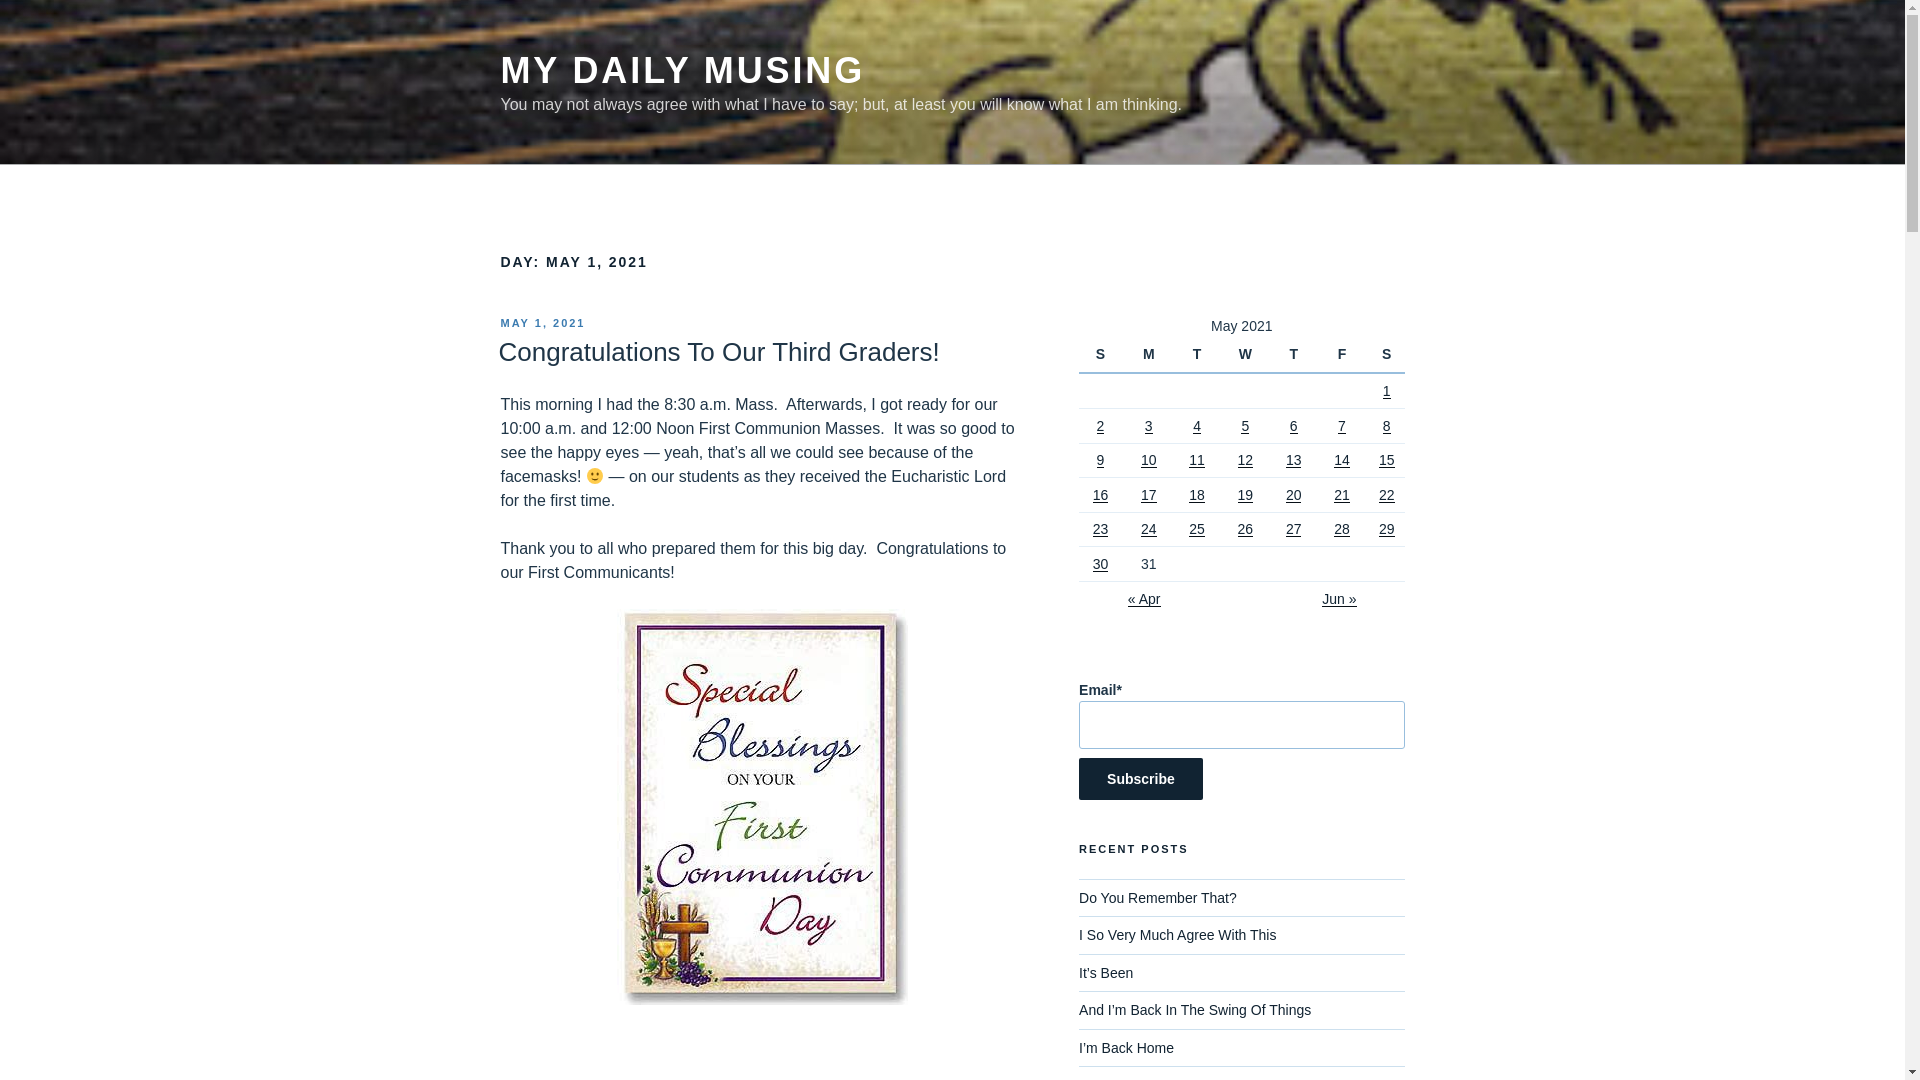 This screenshot has width=1920, height=1080. Describe the element at coordinates (542, 323) in the screenshot. I see `MAY 1, 2021` at that location.